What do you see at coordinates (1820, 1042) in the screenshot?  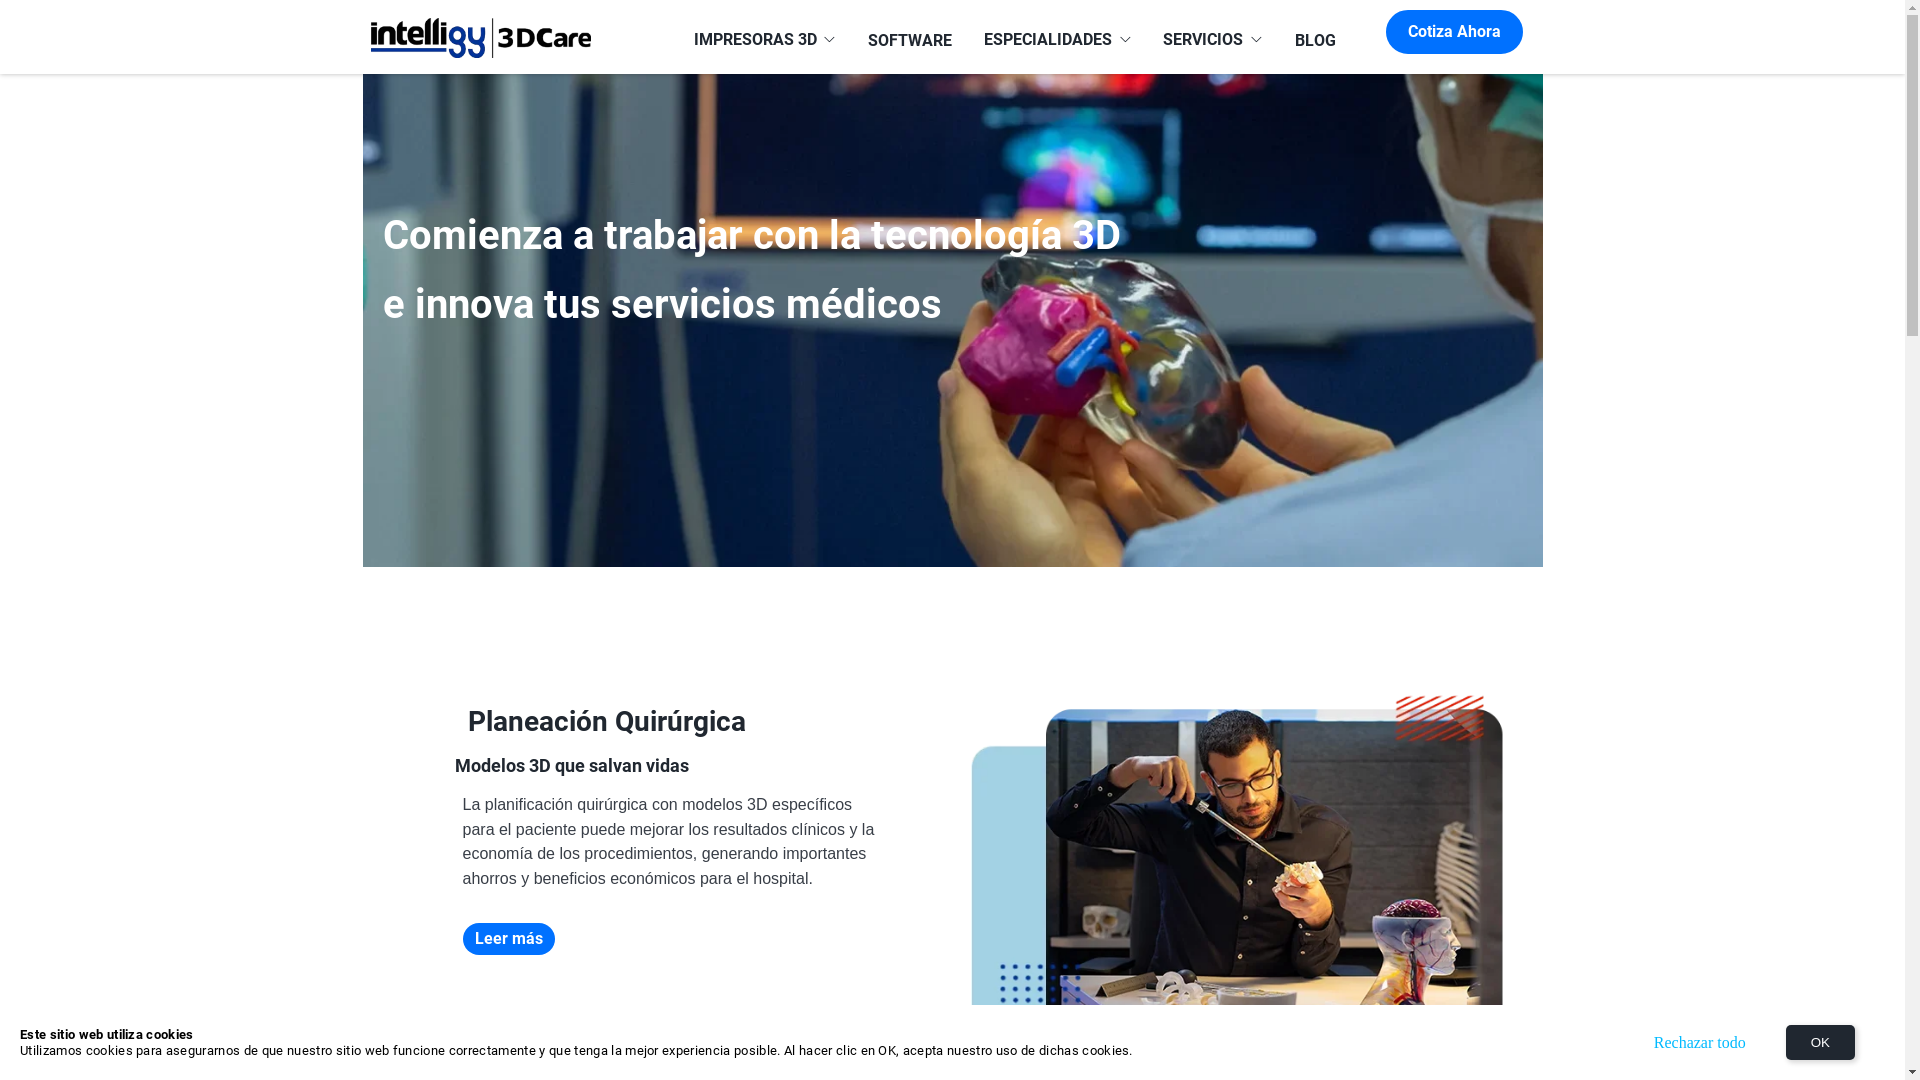 I see `OK` at bounding box center [1820, 1042].